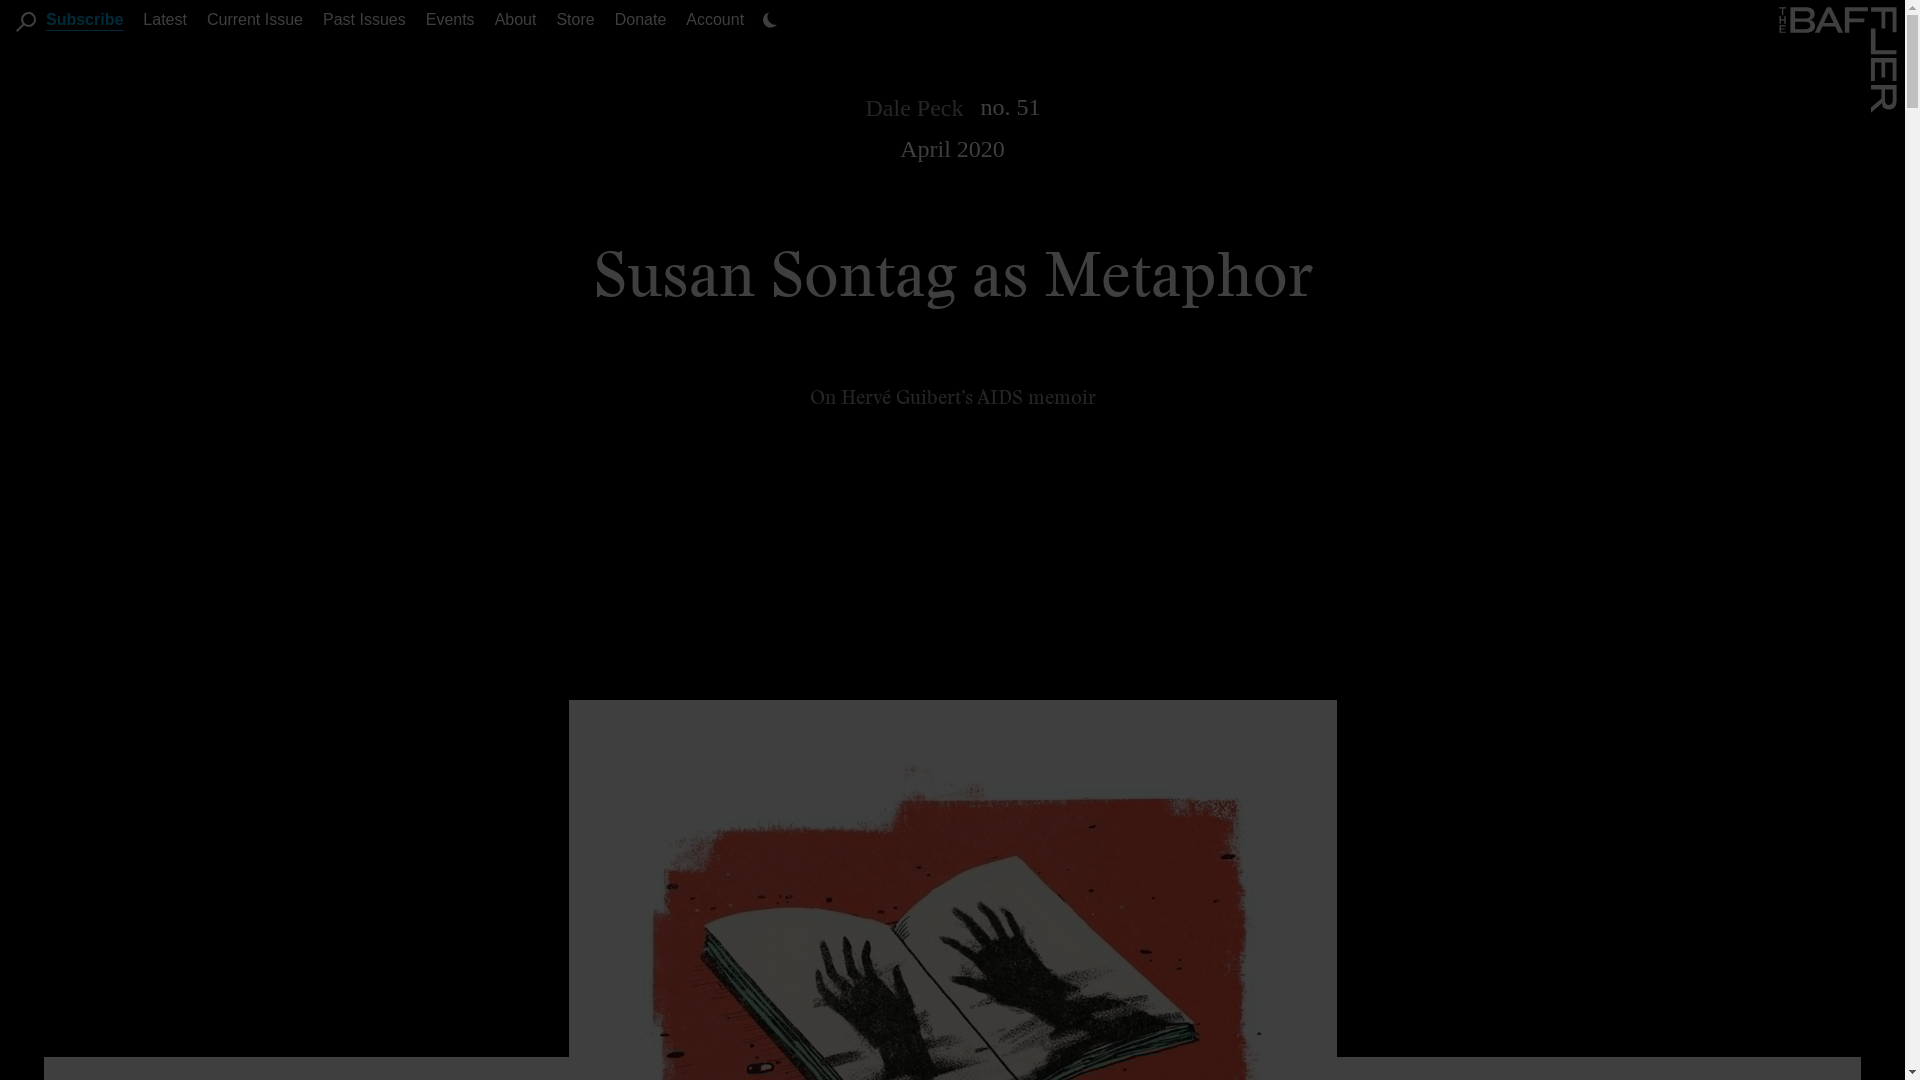 The image size is (1920, 1080). Describe the element at coordinates (952, 149) in the screenshot. I see `April 2020` at that location.